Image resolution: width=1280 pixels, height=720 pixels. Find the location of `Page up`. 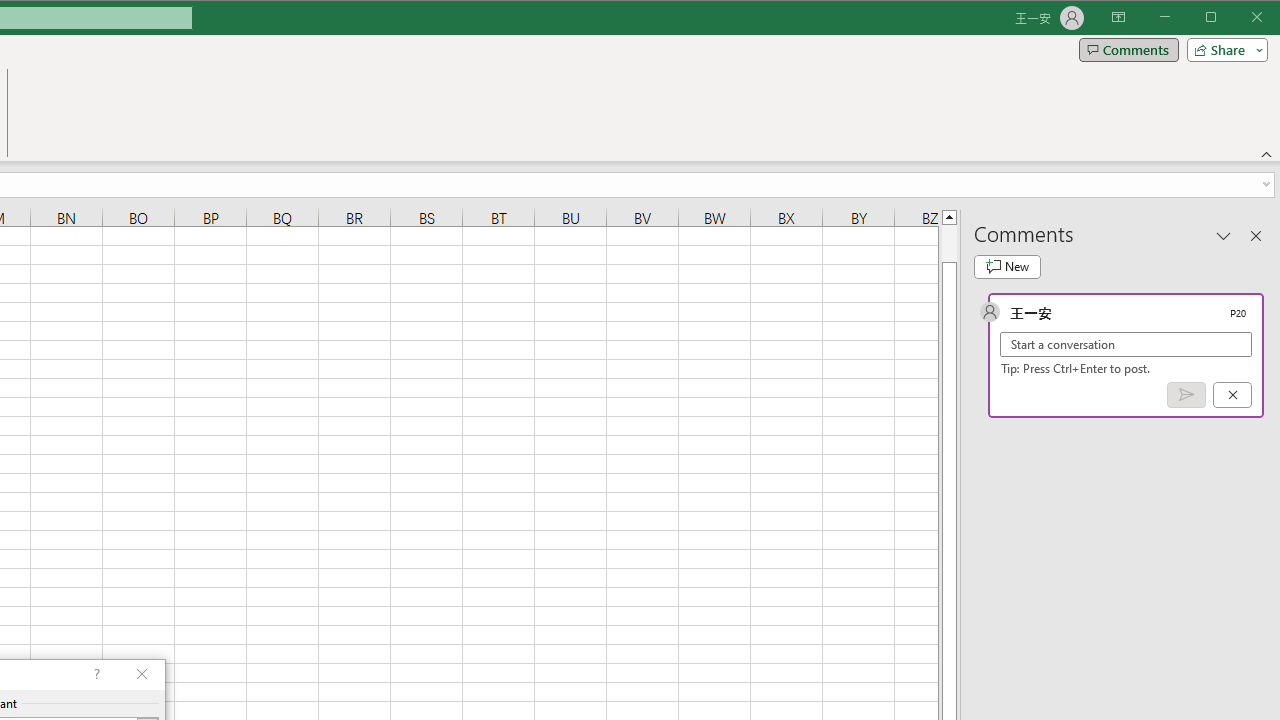

Page up is located at coordinates (948, 243).